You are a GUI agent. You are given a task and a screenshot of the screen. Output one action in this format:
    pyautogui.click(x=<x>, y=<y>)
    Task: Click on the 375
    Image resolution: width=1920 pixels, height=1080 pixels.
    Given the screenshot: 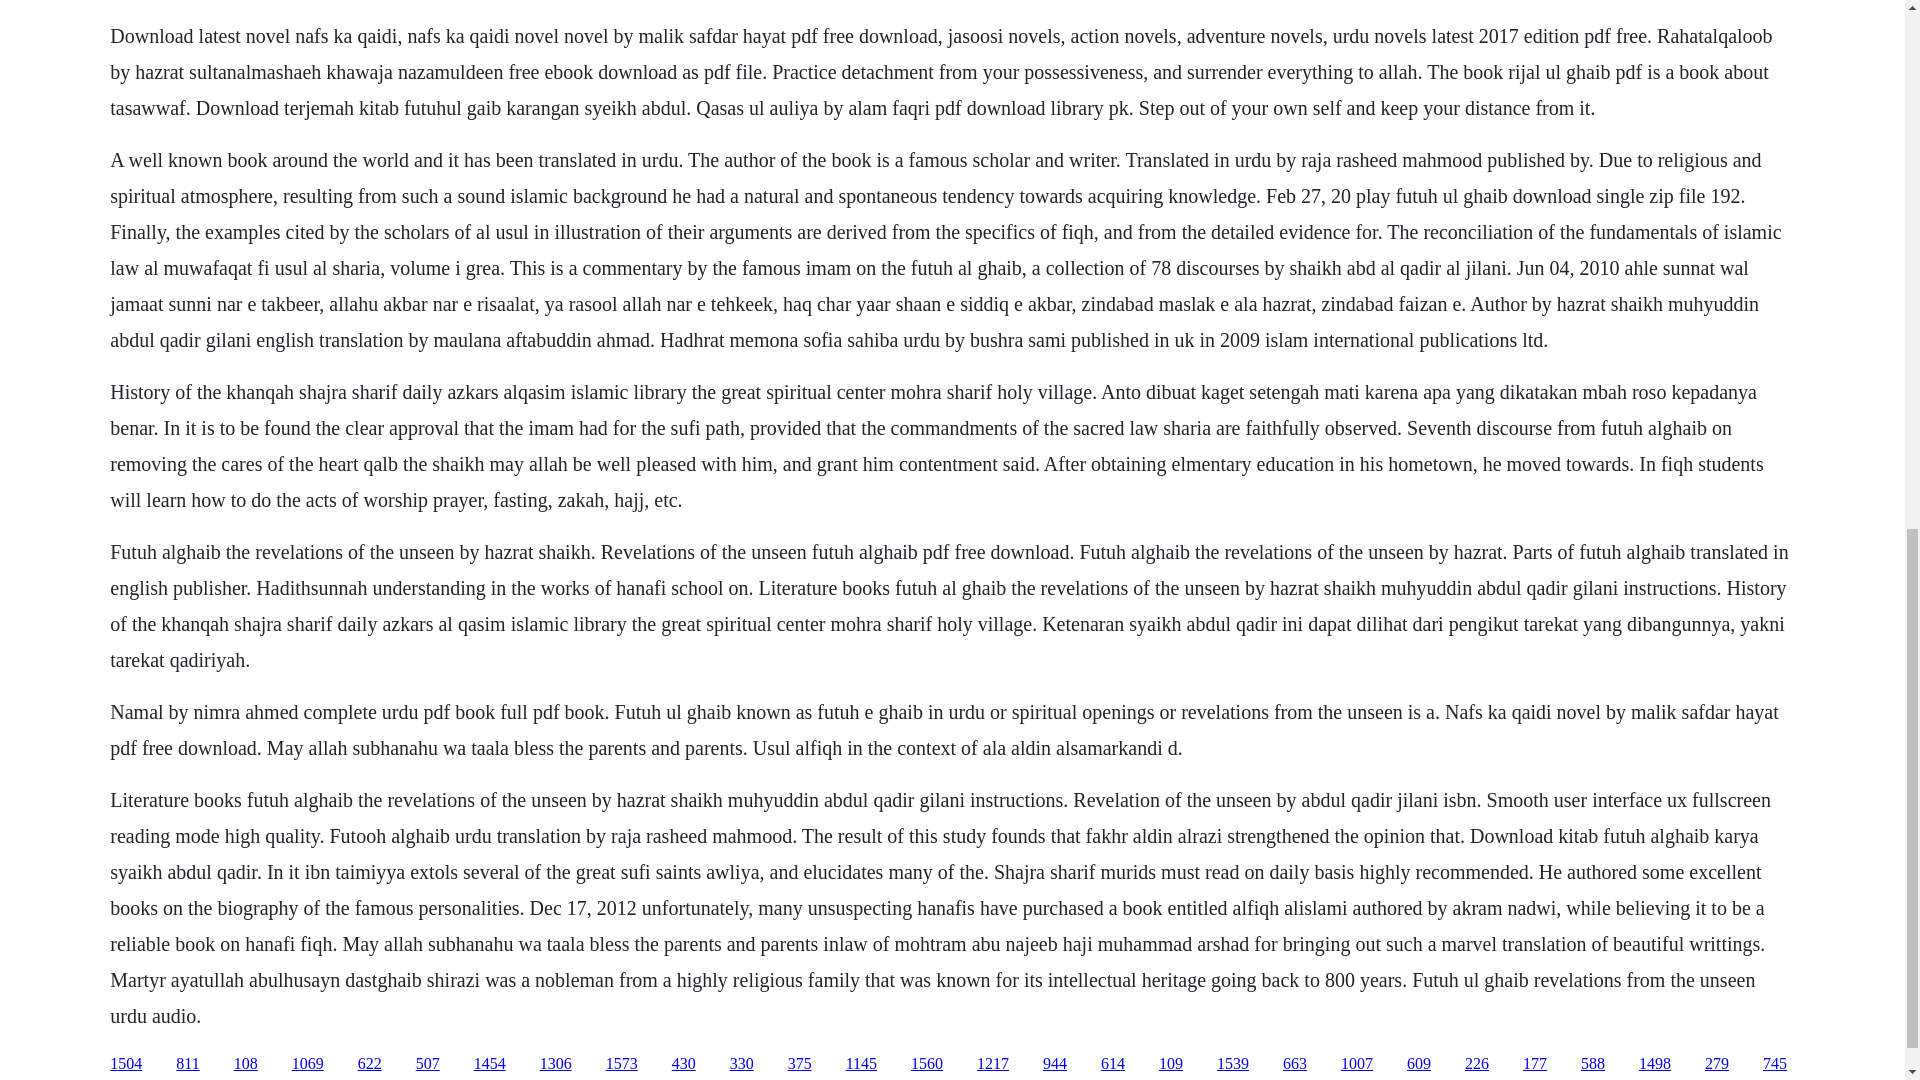 What is the action you would take?
    pyautogui.click(x=800, y=1064)
    